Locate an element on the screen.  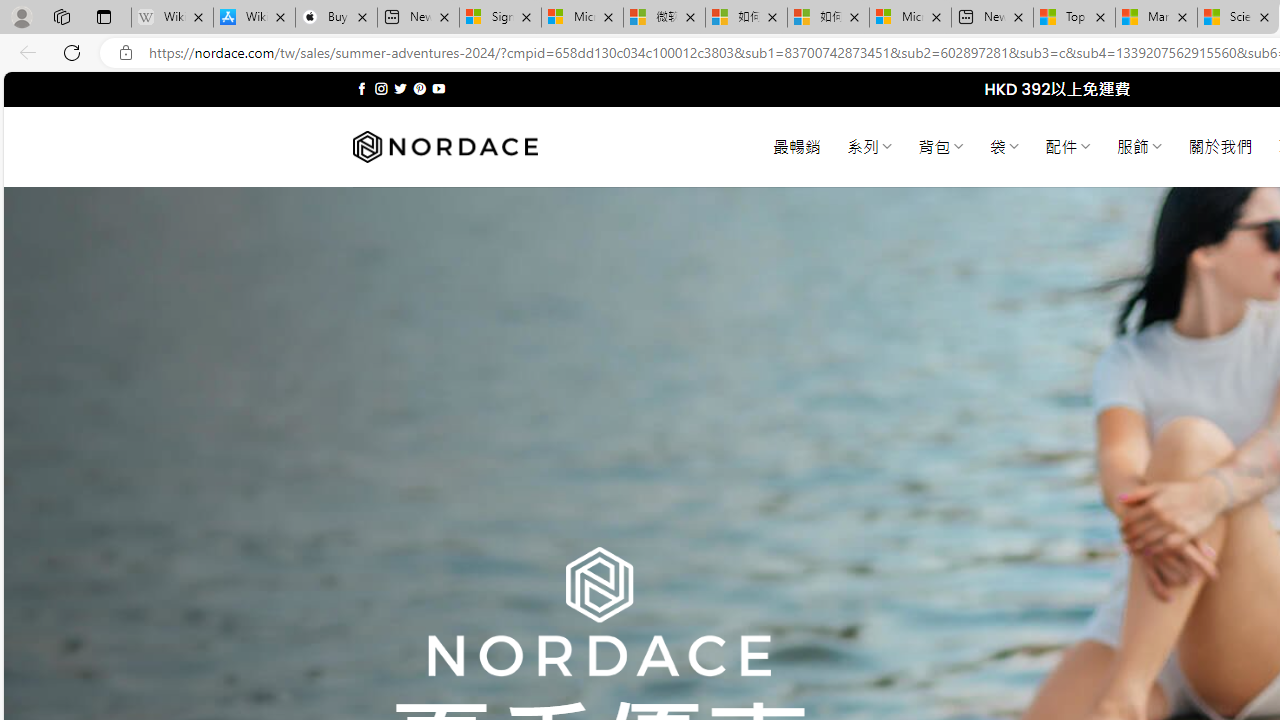
Follow on Instagram is located at coordinates (381, 88).